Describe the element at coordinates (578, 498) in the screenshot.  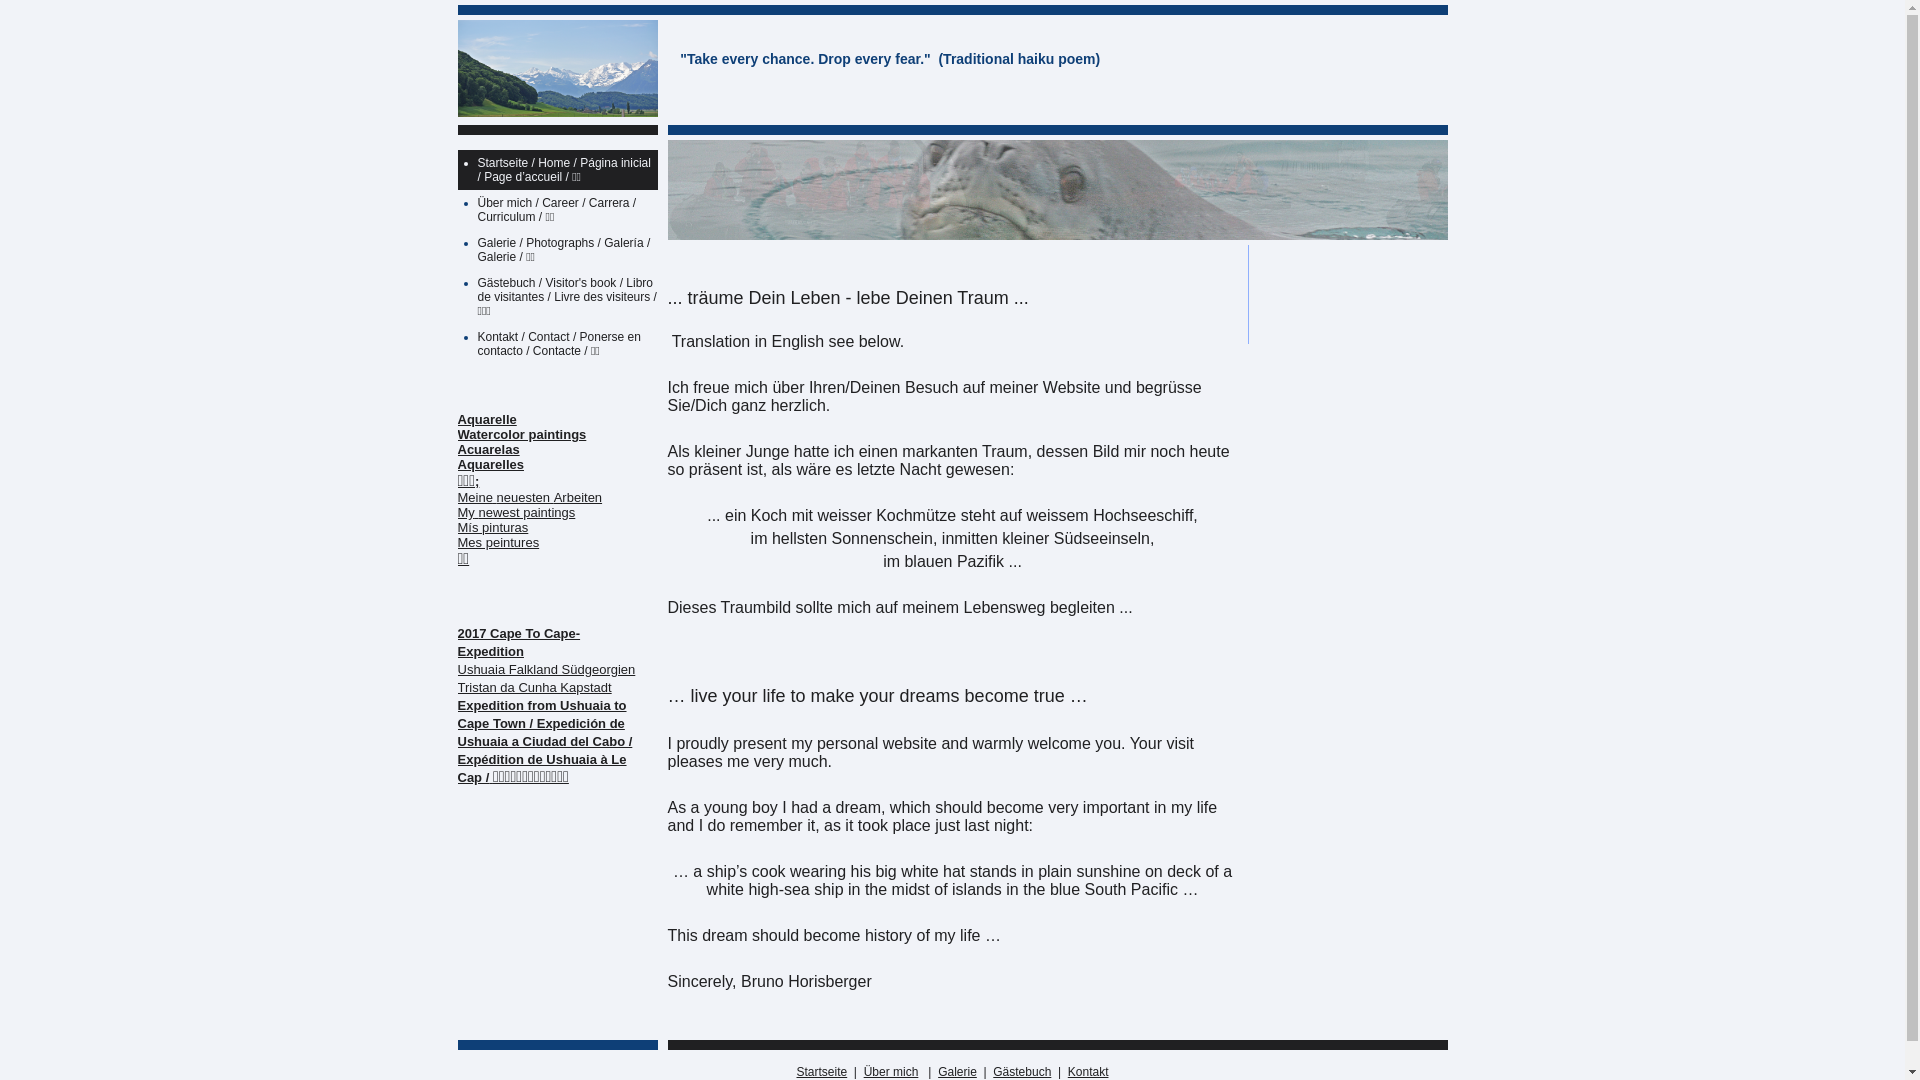
I see `Arbeiten` at that location.